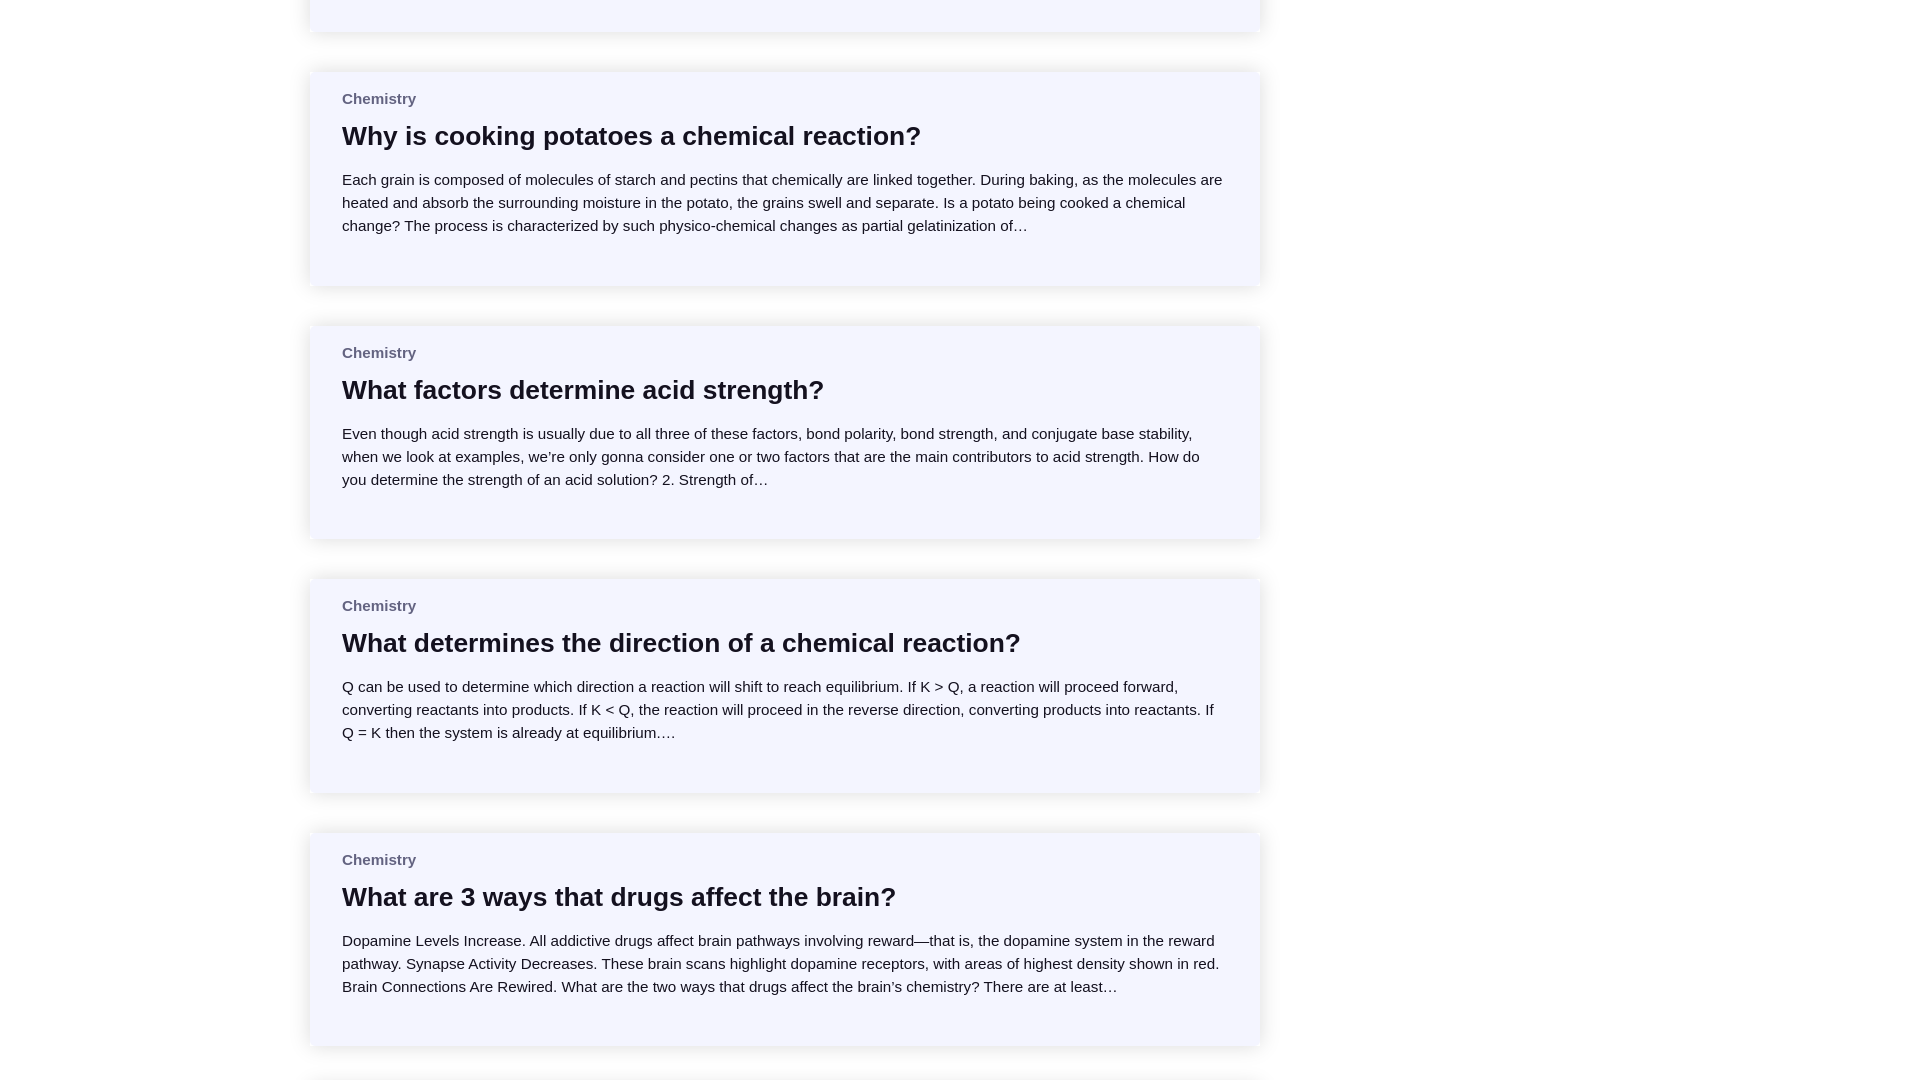 Image resolution: width=1920 pixels, height=1080 pixels. What do you see at coordinates (618, 896) in the screenshot?
I see `What are 3 ways that drugs affect the brain?` at bounding box center [618, 896].